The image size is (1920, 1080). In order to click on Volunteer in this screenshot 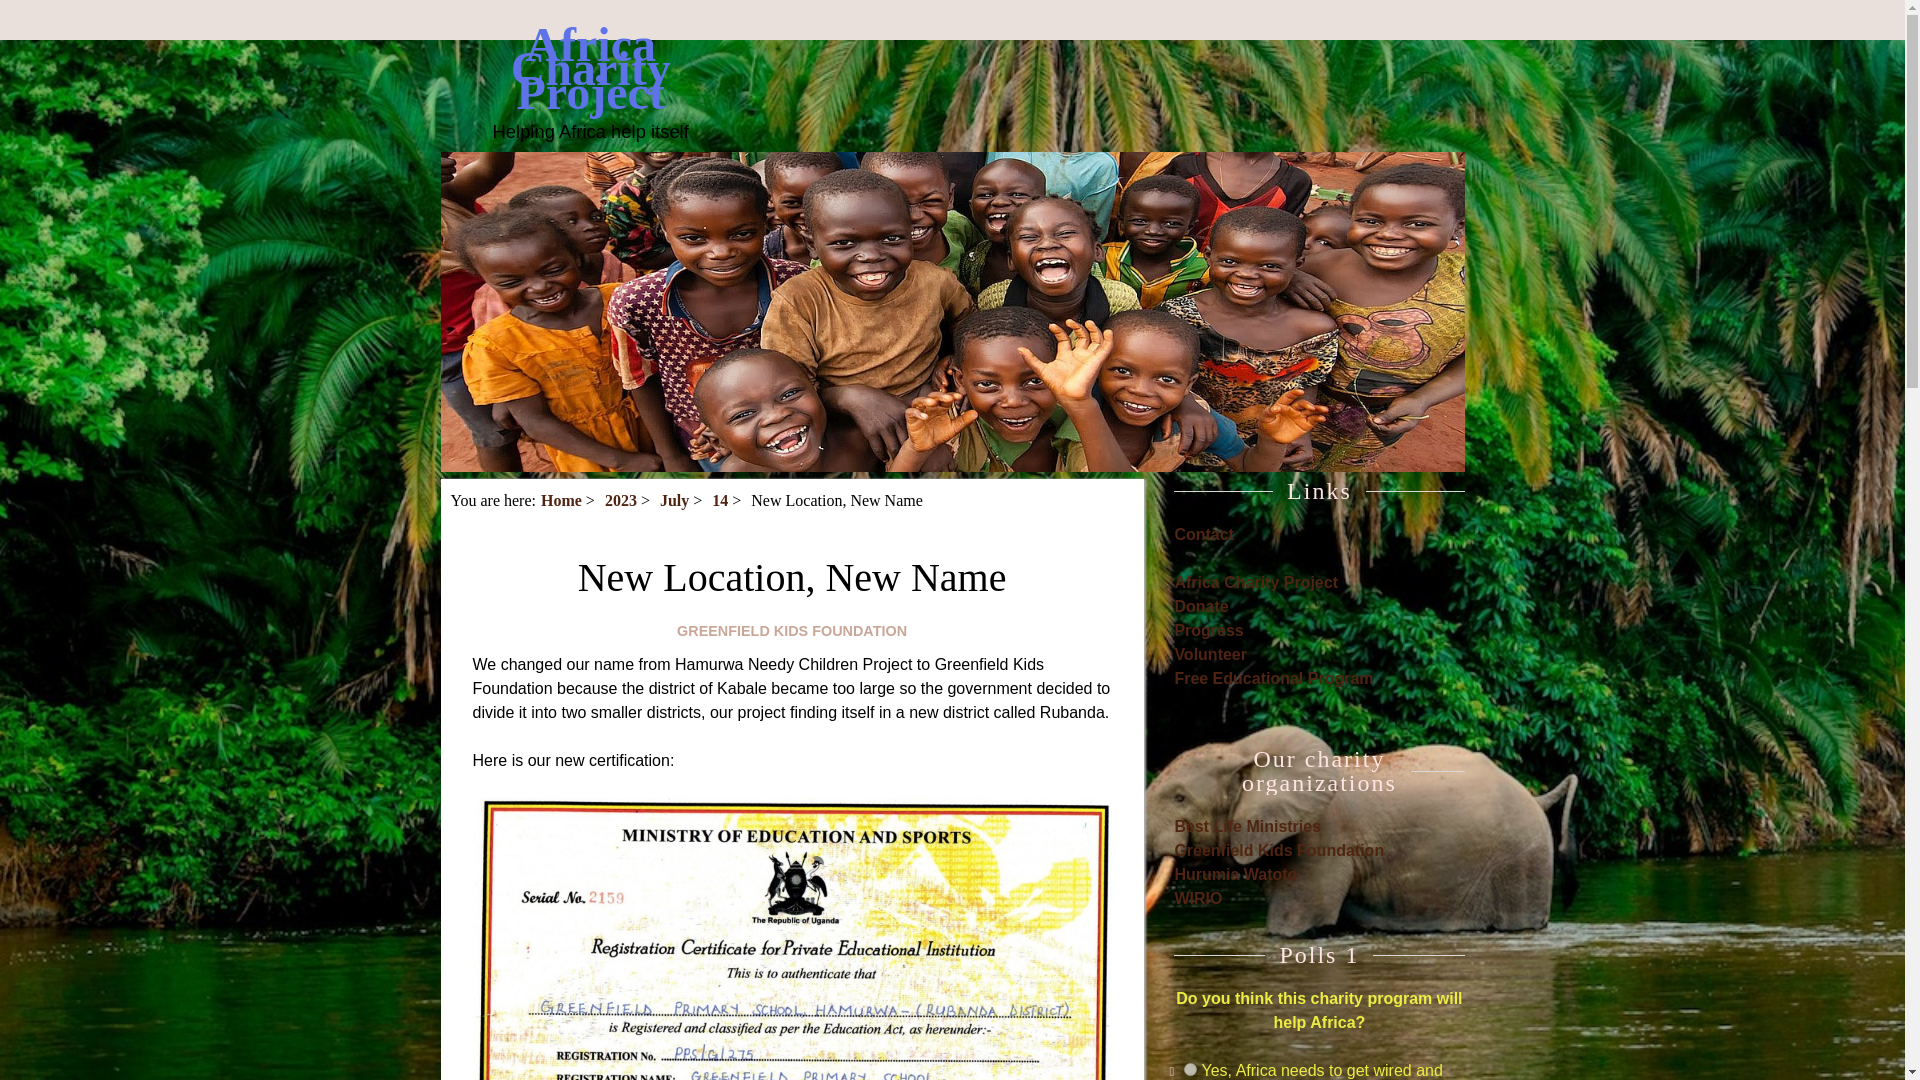, I will do `click(1210, 654)`.